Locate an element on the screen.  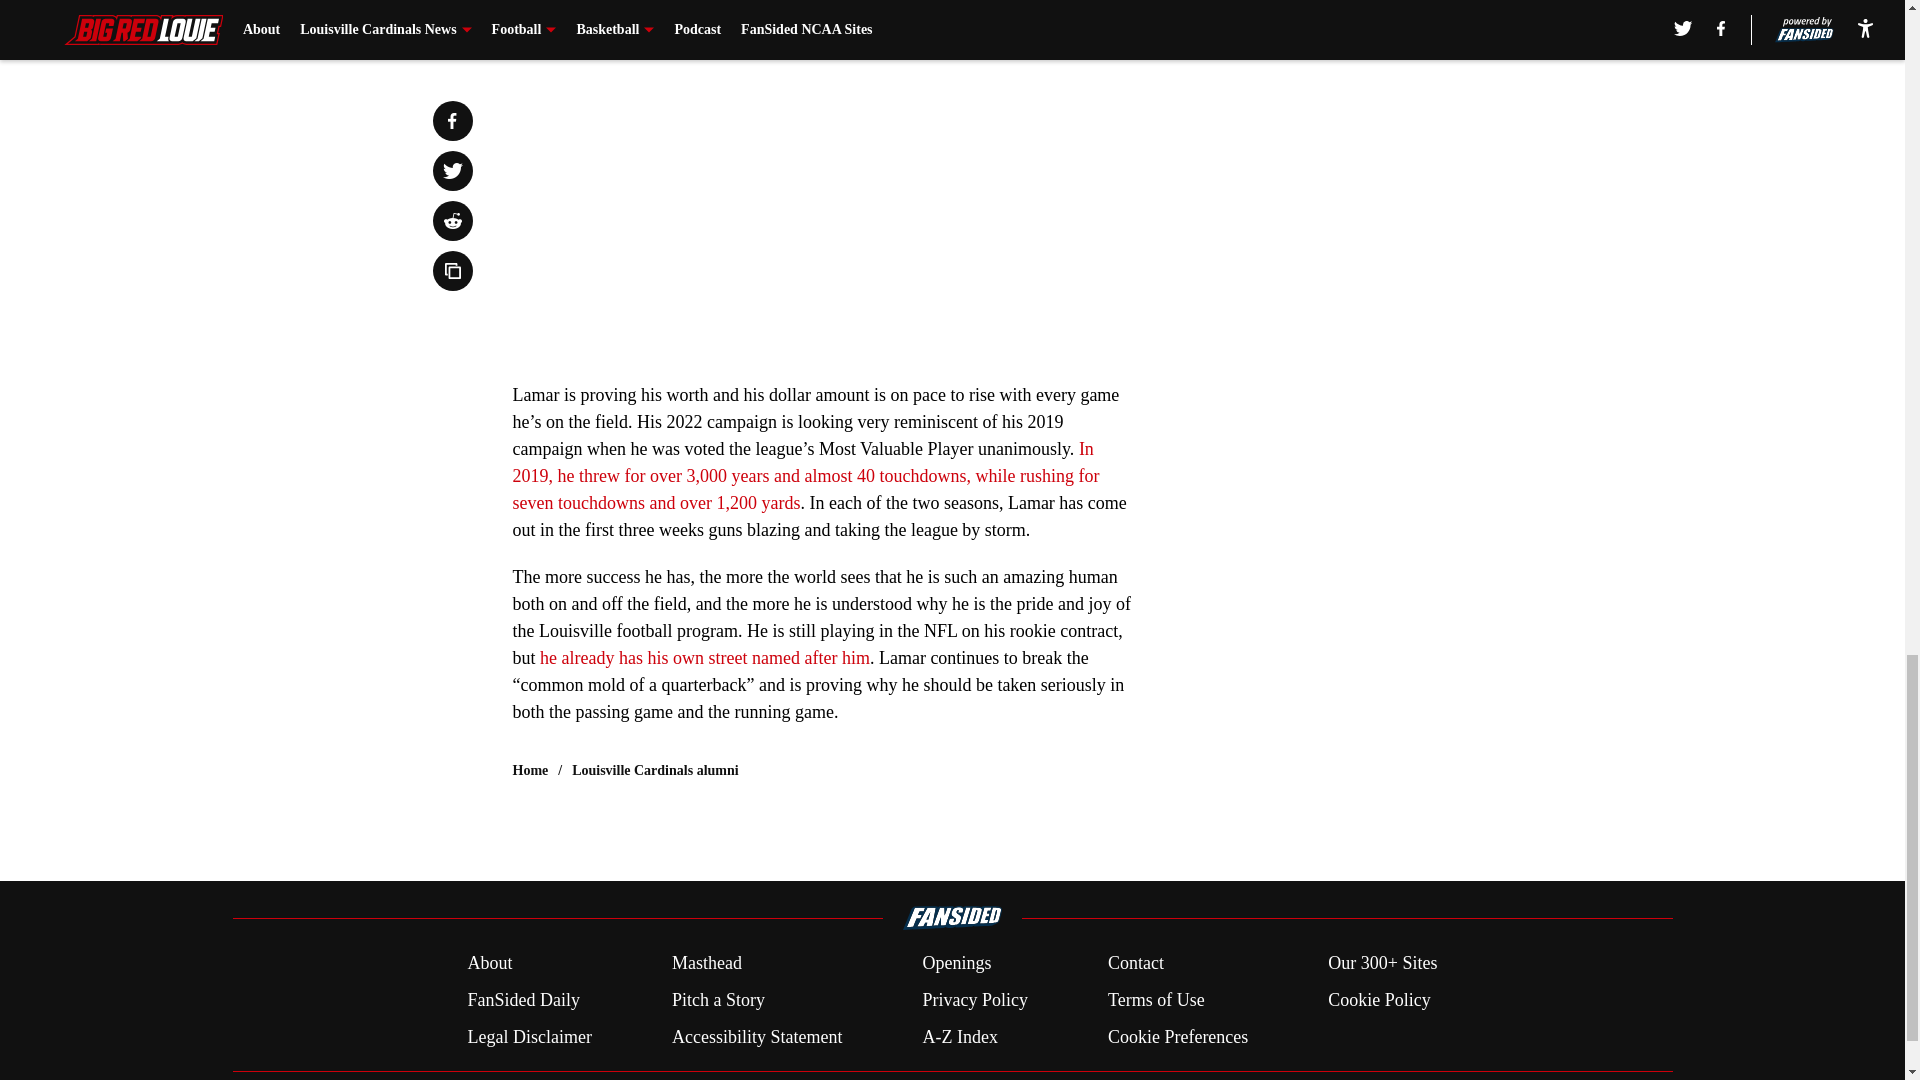
FanSided Daily is located at coordinates (522, 1000).